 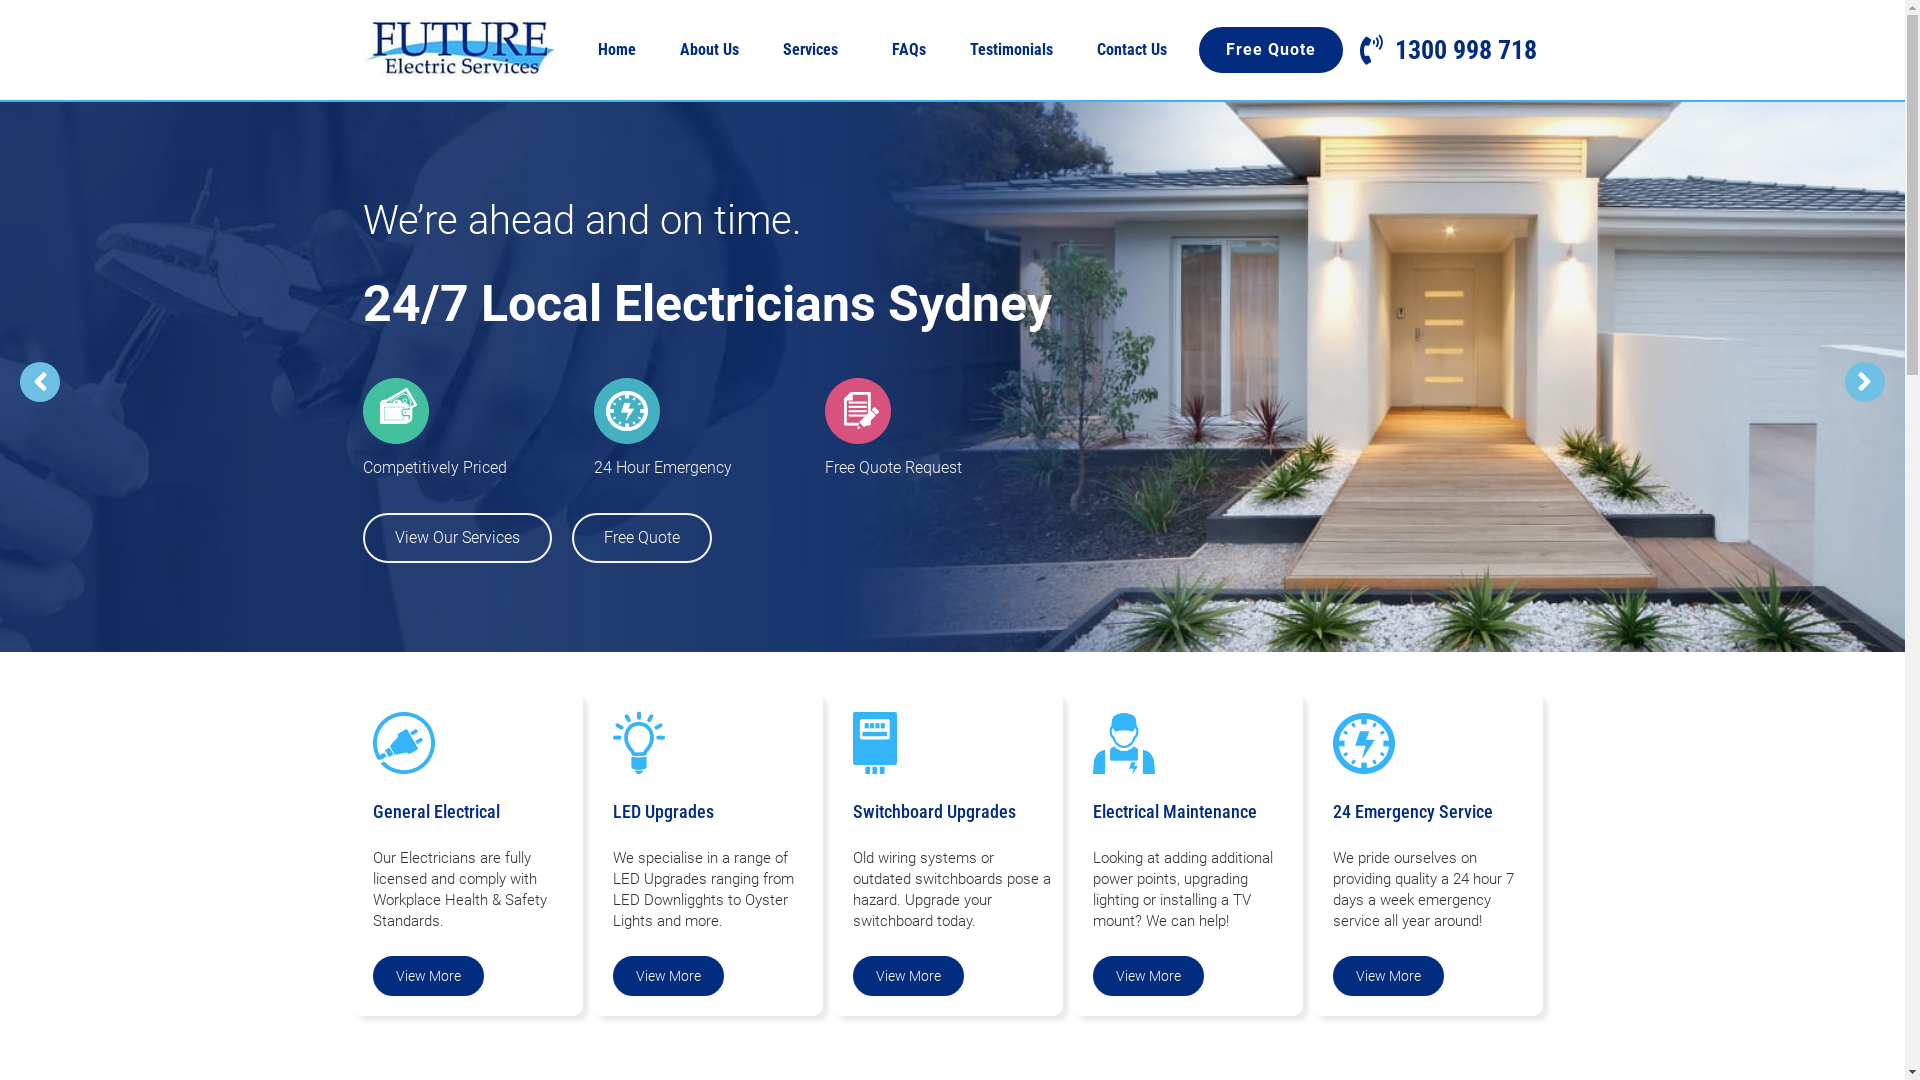 What do you see at coordinates (909, 50) in the screenshot?
I see `FAQs` at bounding box center [909, 50].